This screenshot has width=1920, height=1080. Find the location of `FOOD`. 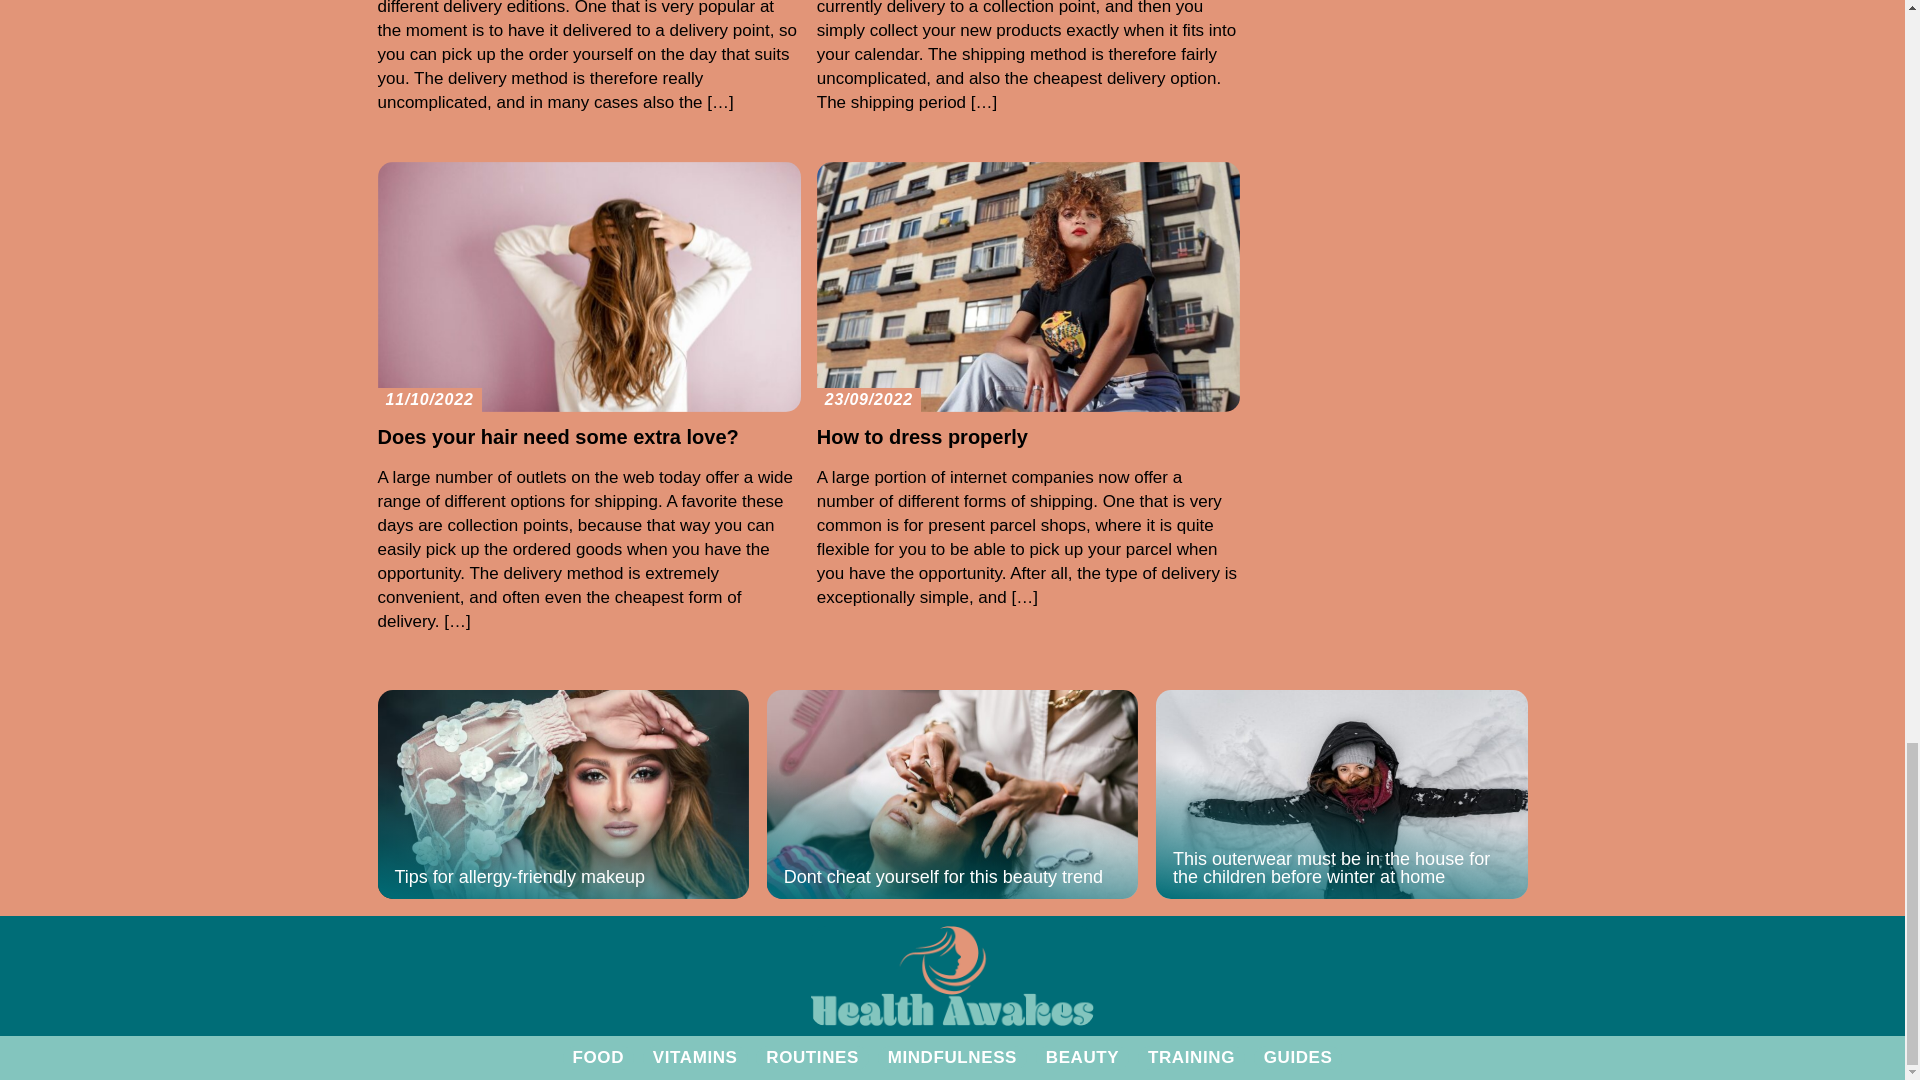

FOOD is located at coordinates (598, 1057).